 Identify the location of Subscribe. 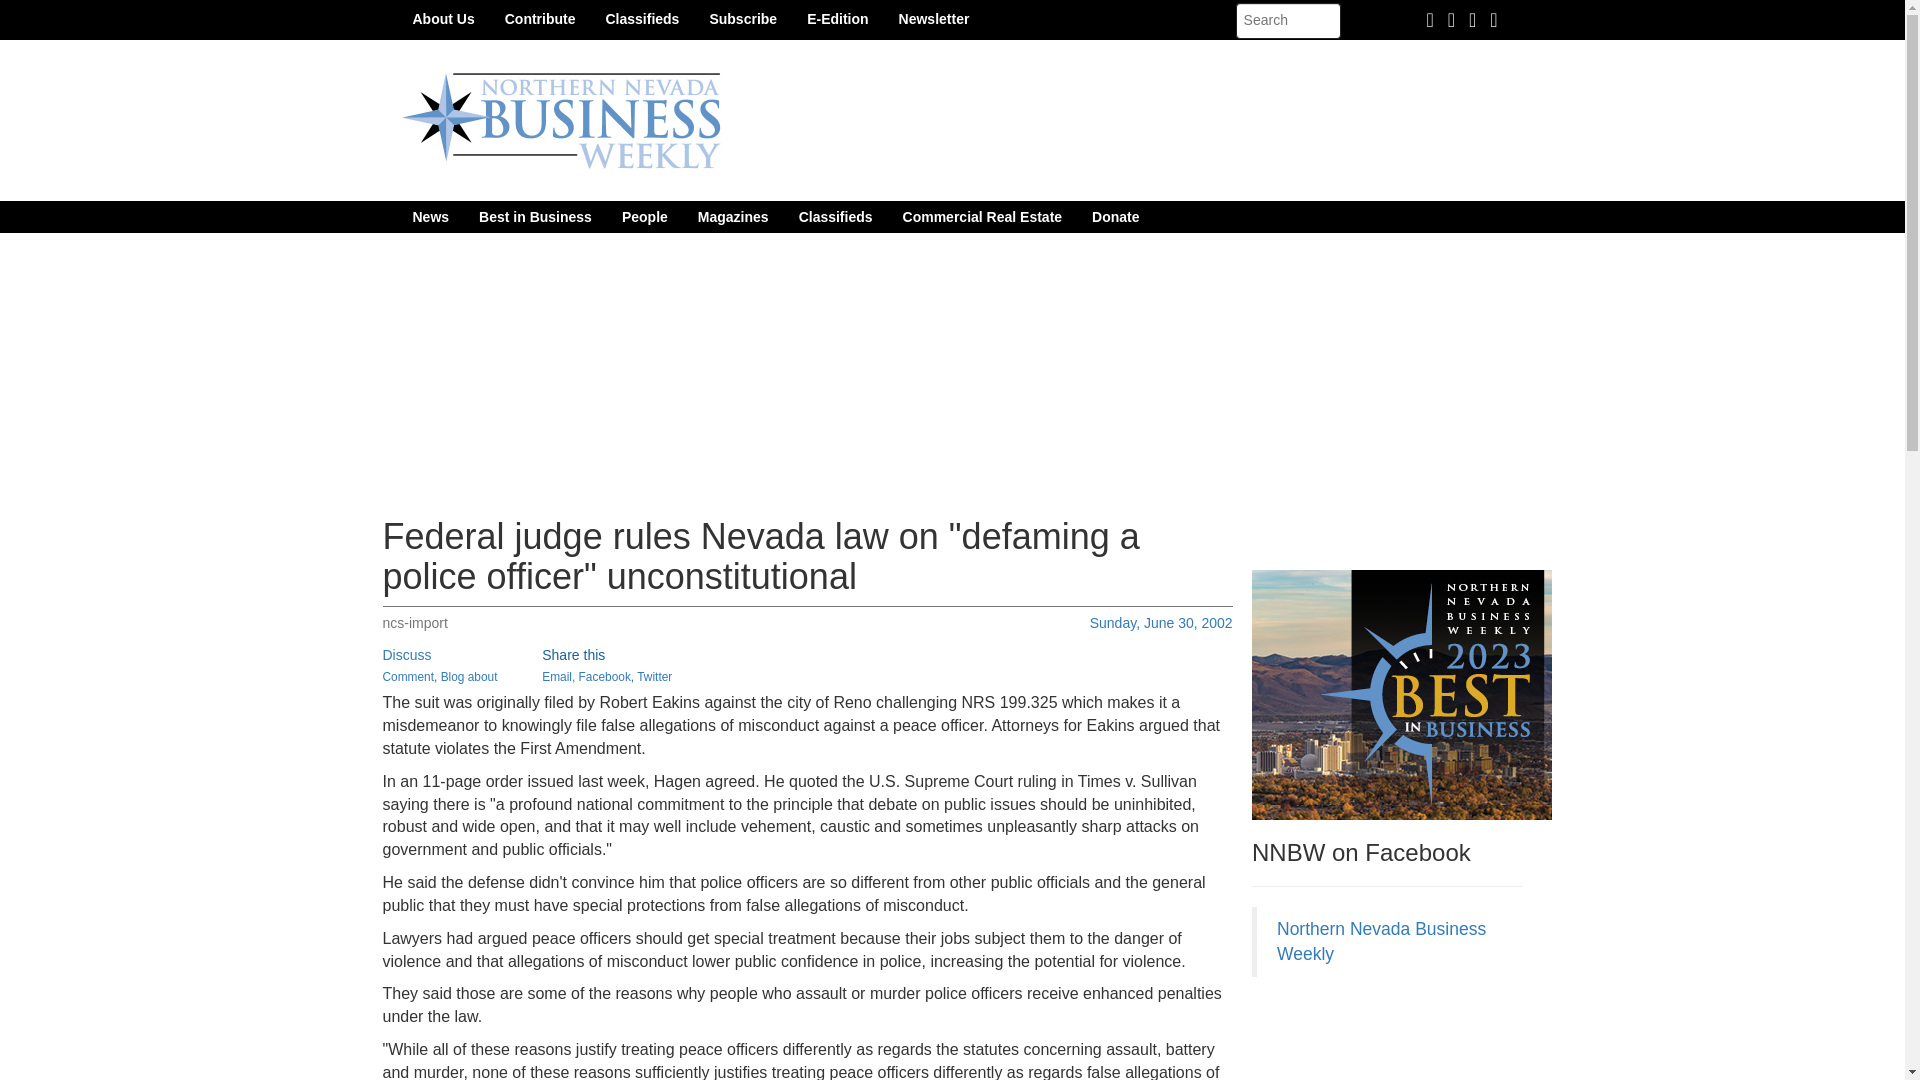
(742, 18).